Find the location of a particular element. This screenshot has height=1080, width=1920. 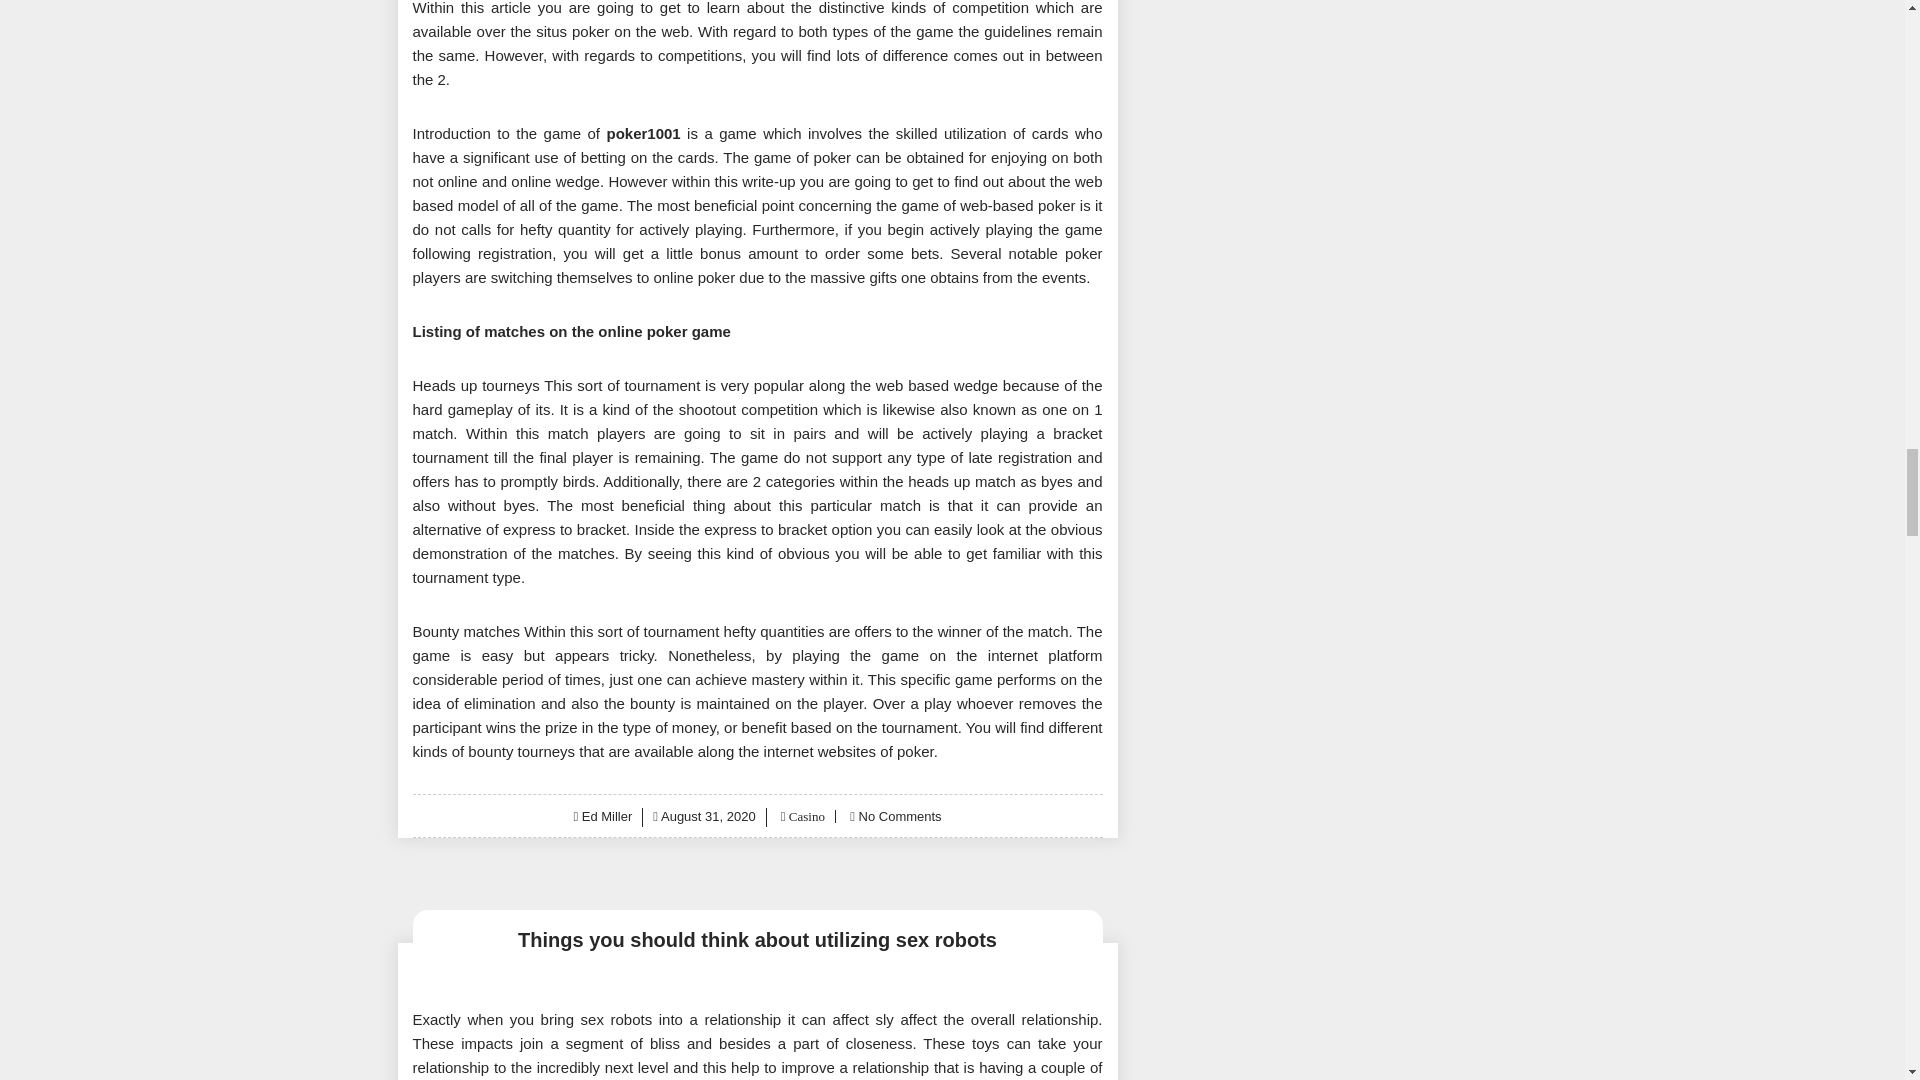

No Comments is located at coordinates (900, 816).